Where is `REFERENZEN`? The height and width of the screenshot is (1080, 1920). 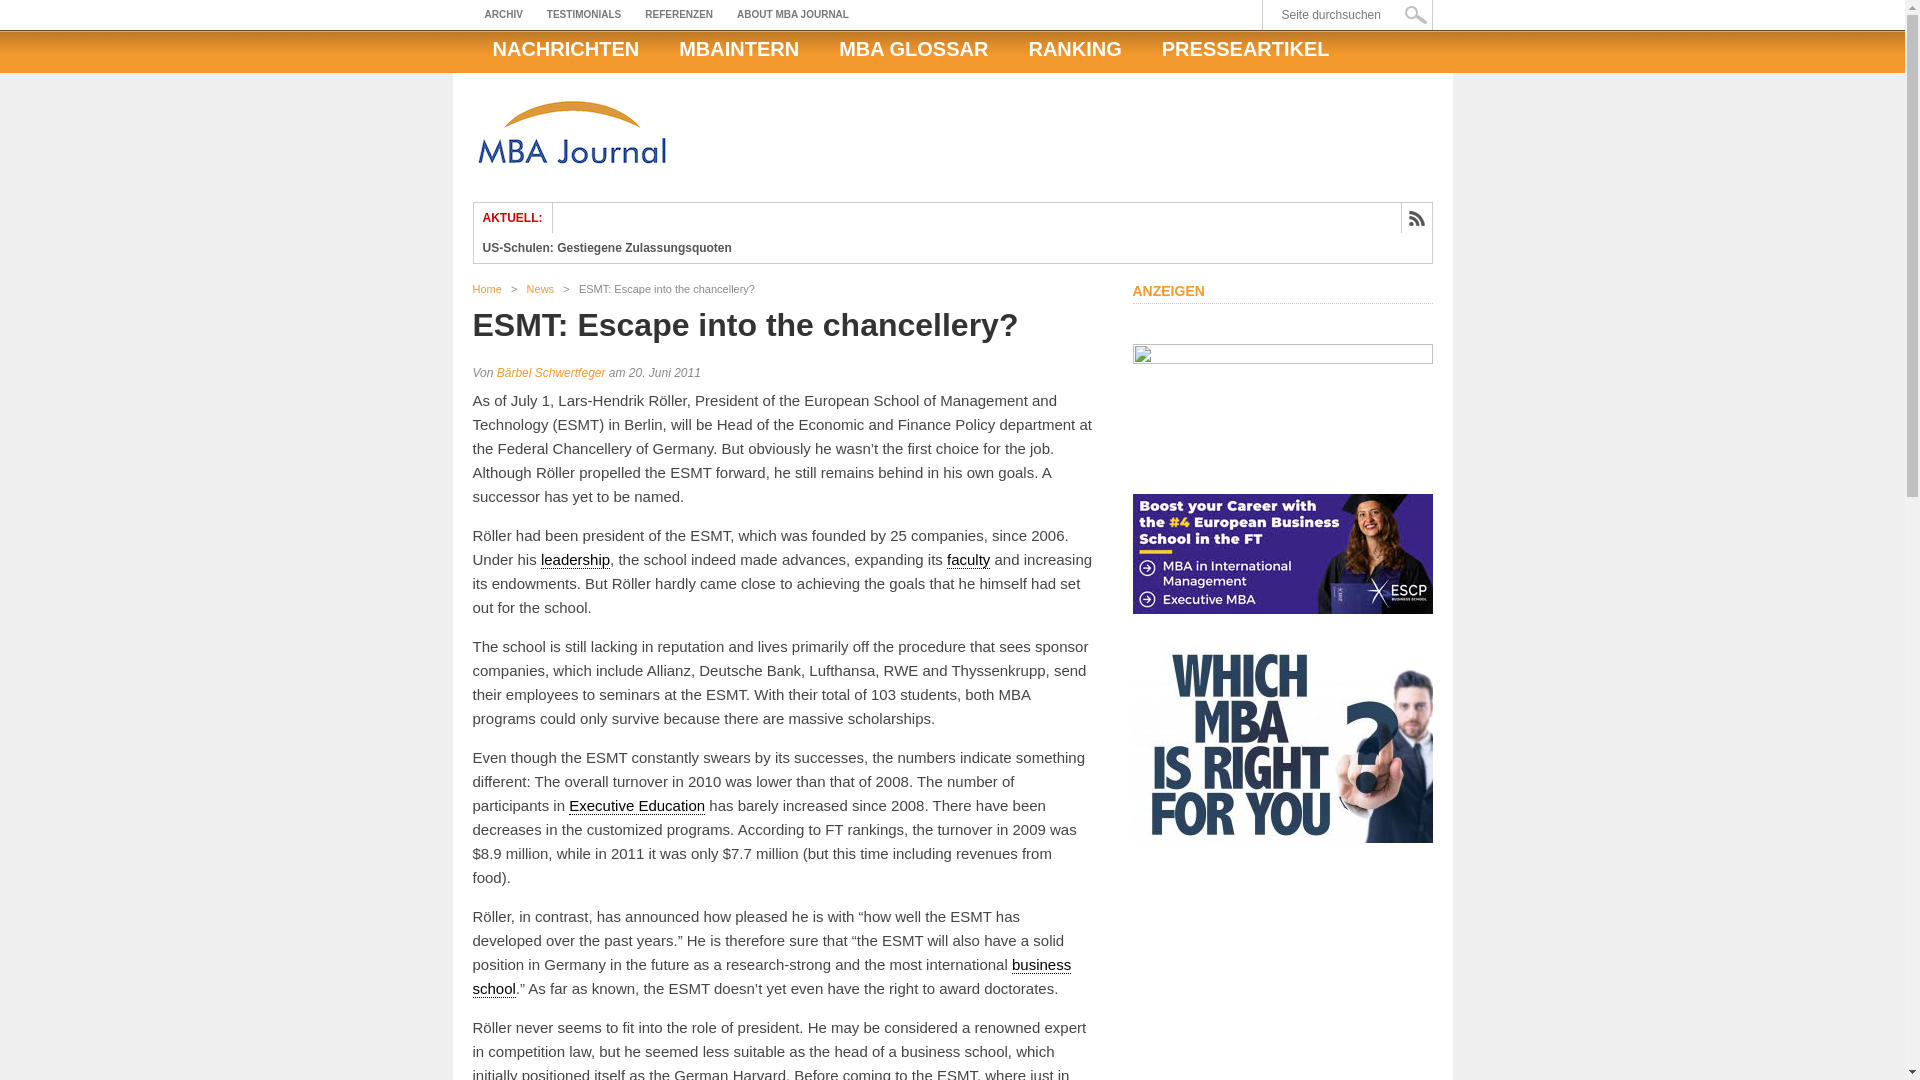 REFERENZEN is located at coordinates (679, 15).